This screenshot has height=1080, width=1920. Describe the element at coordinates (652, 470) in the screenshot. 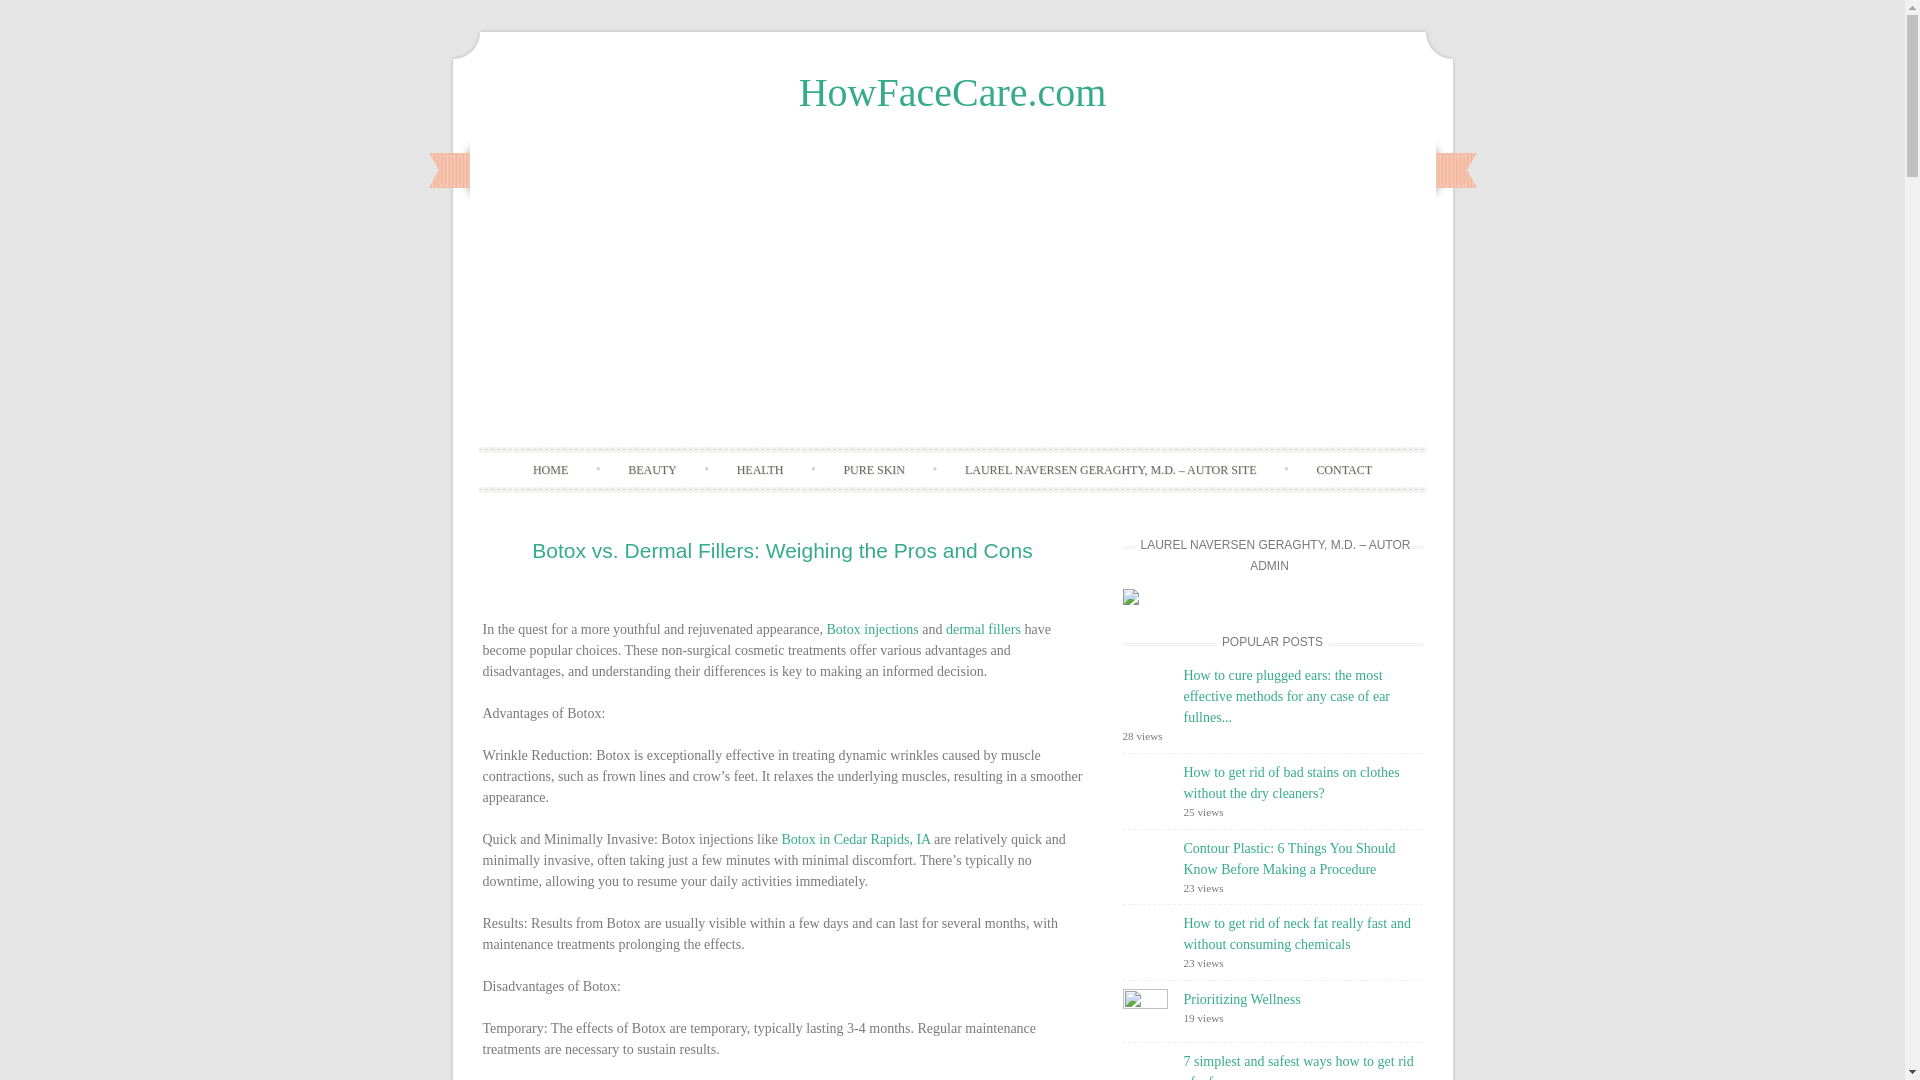

I see `BEAUTY` at that location.